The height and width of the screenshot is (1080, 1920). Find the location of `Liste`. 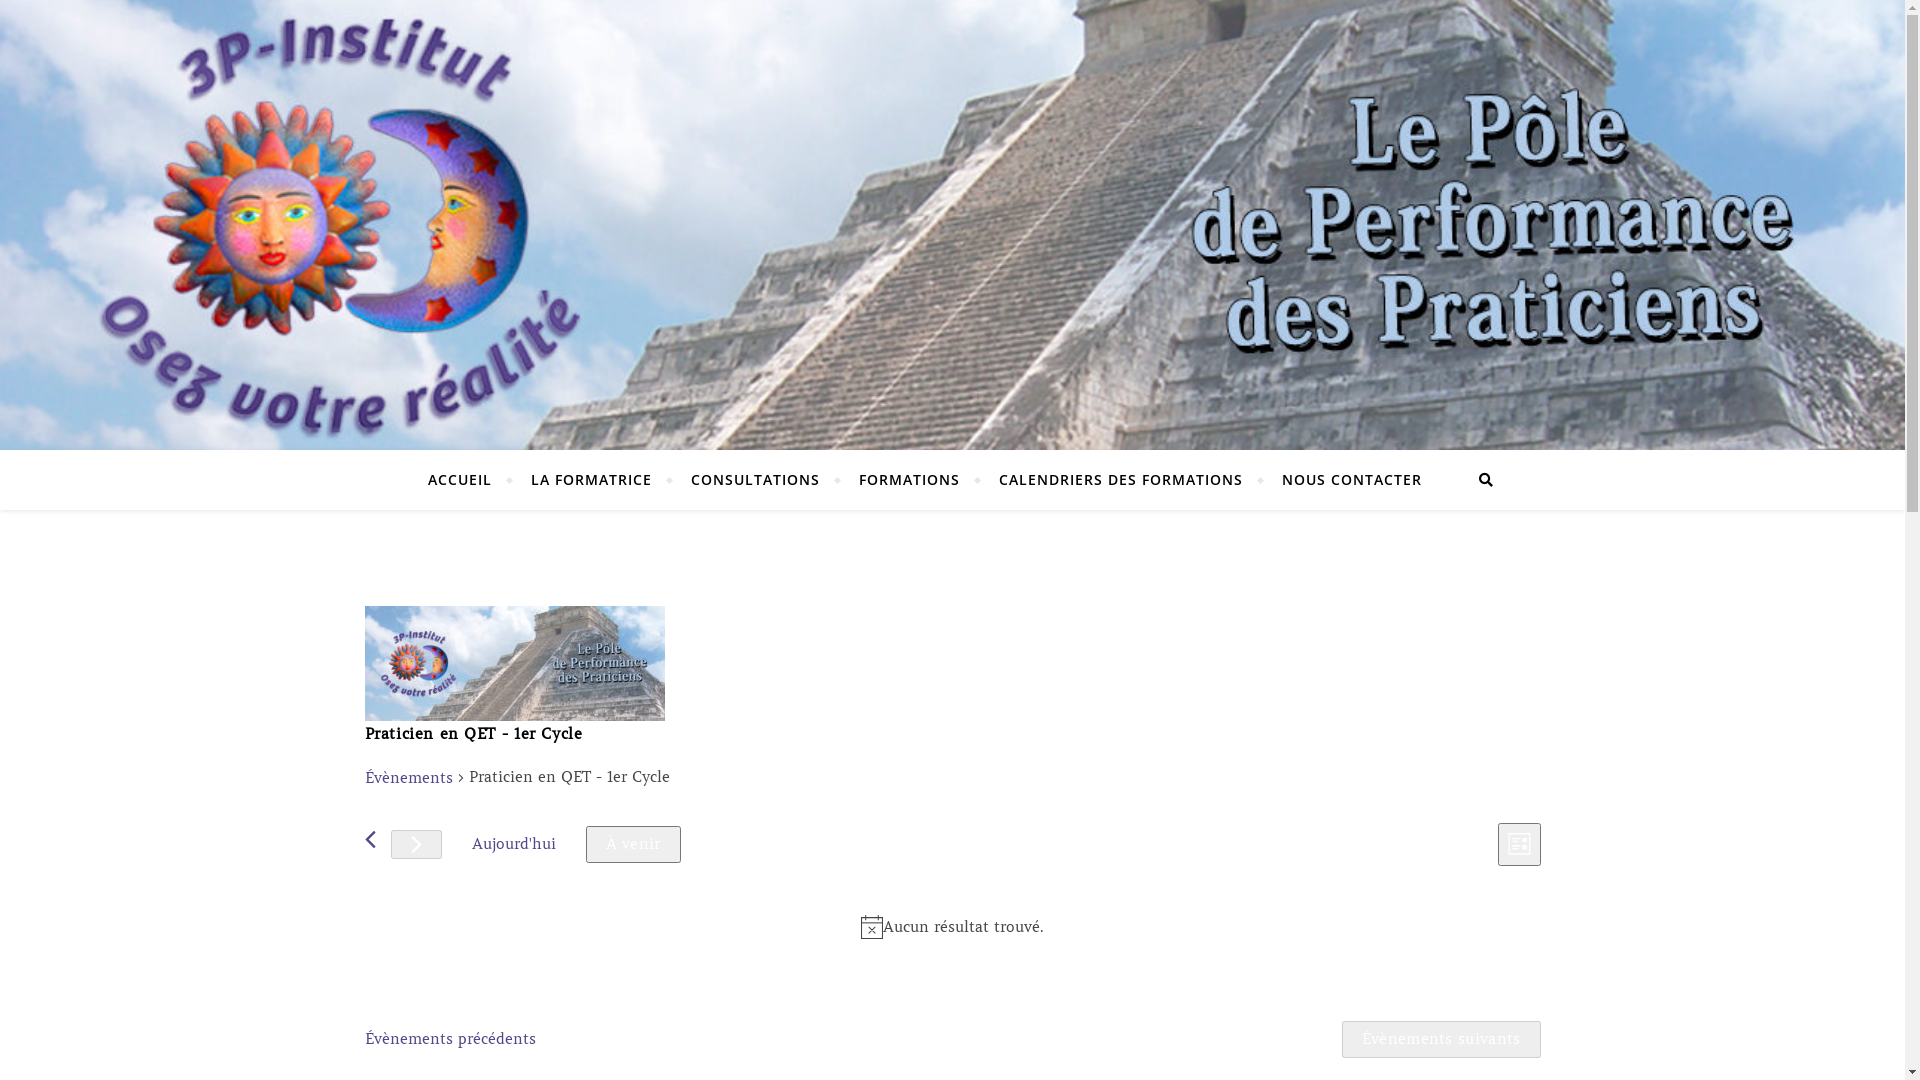

Liste is located at coordinates (1520, 844).